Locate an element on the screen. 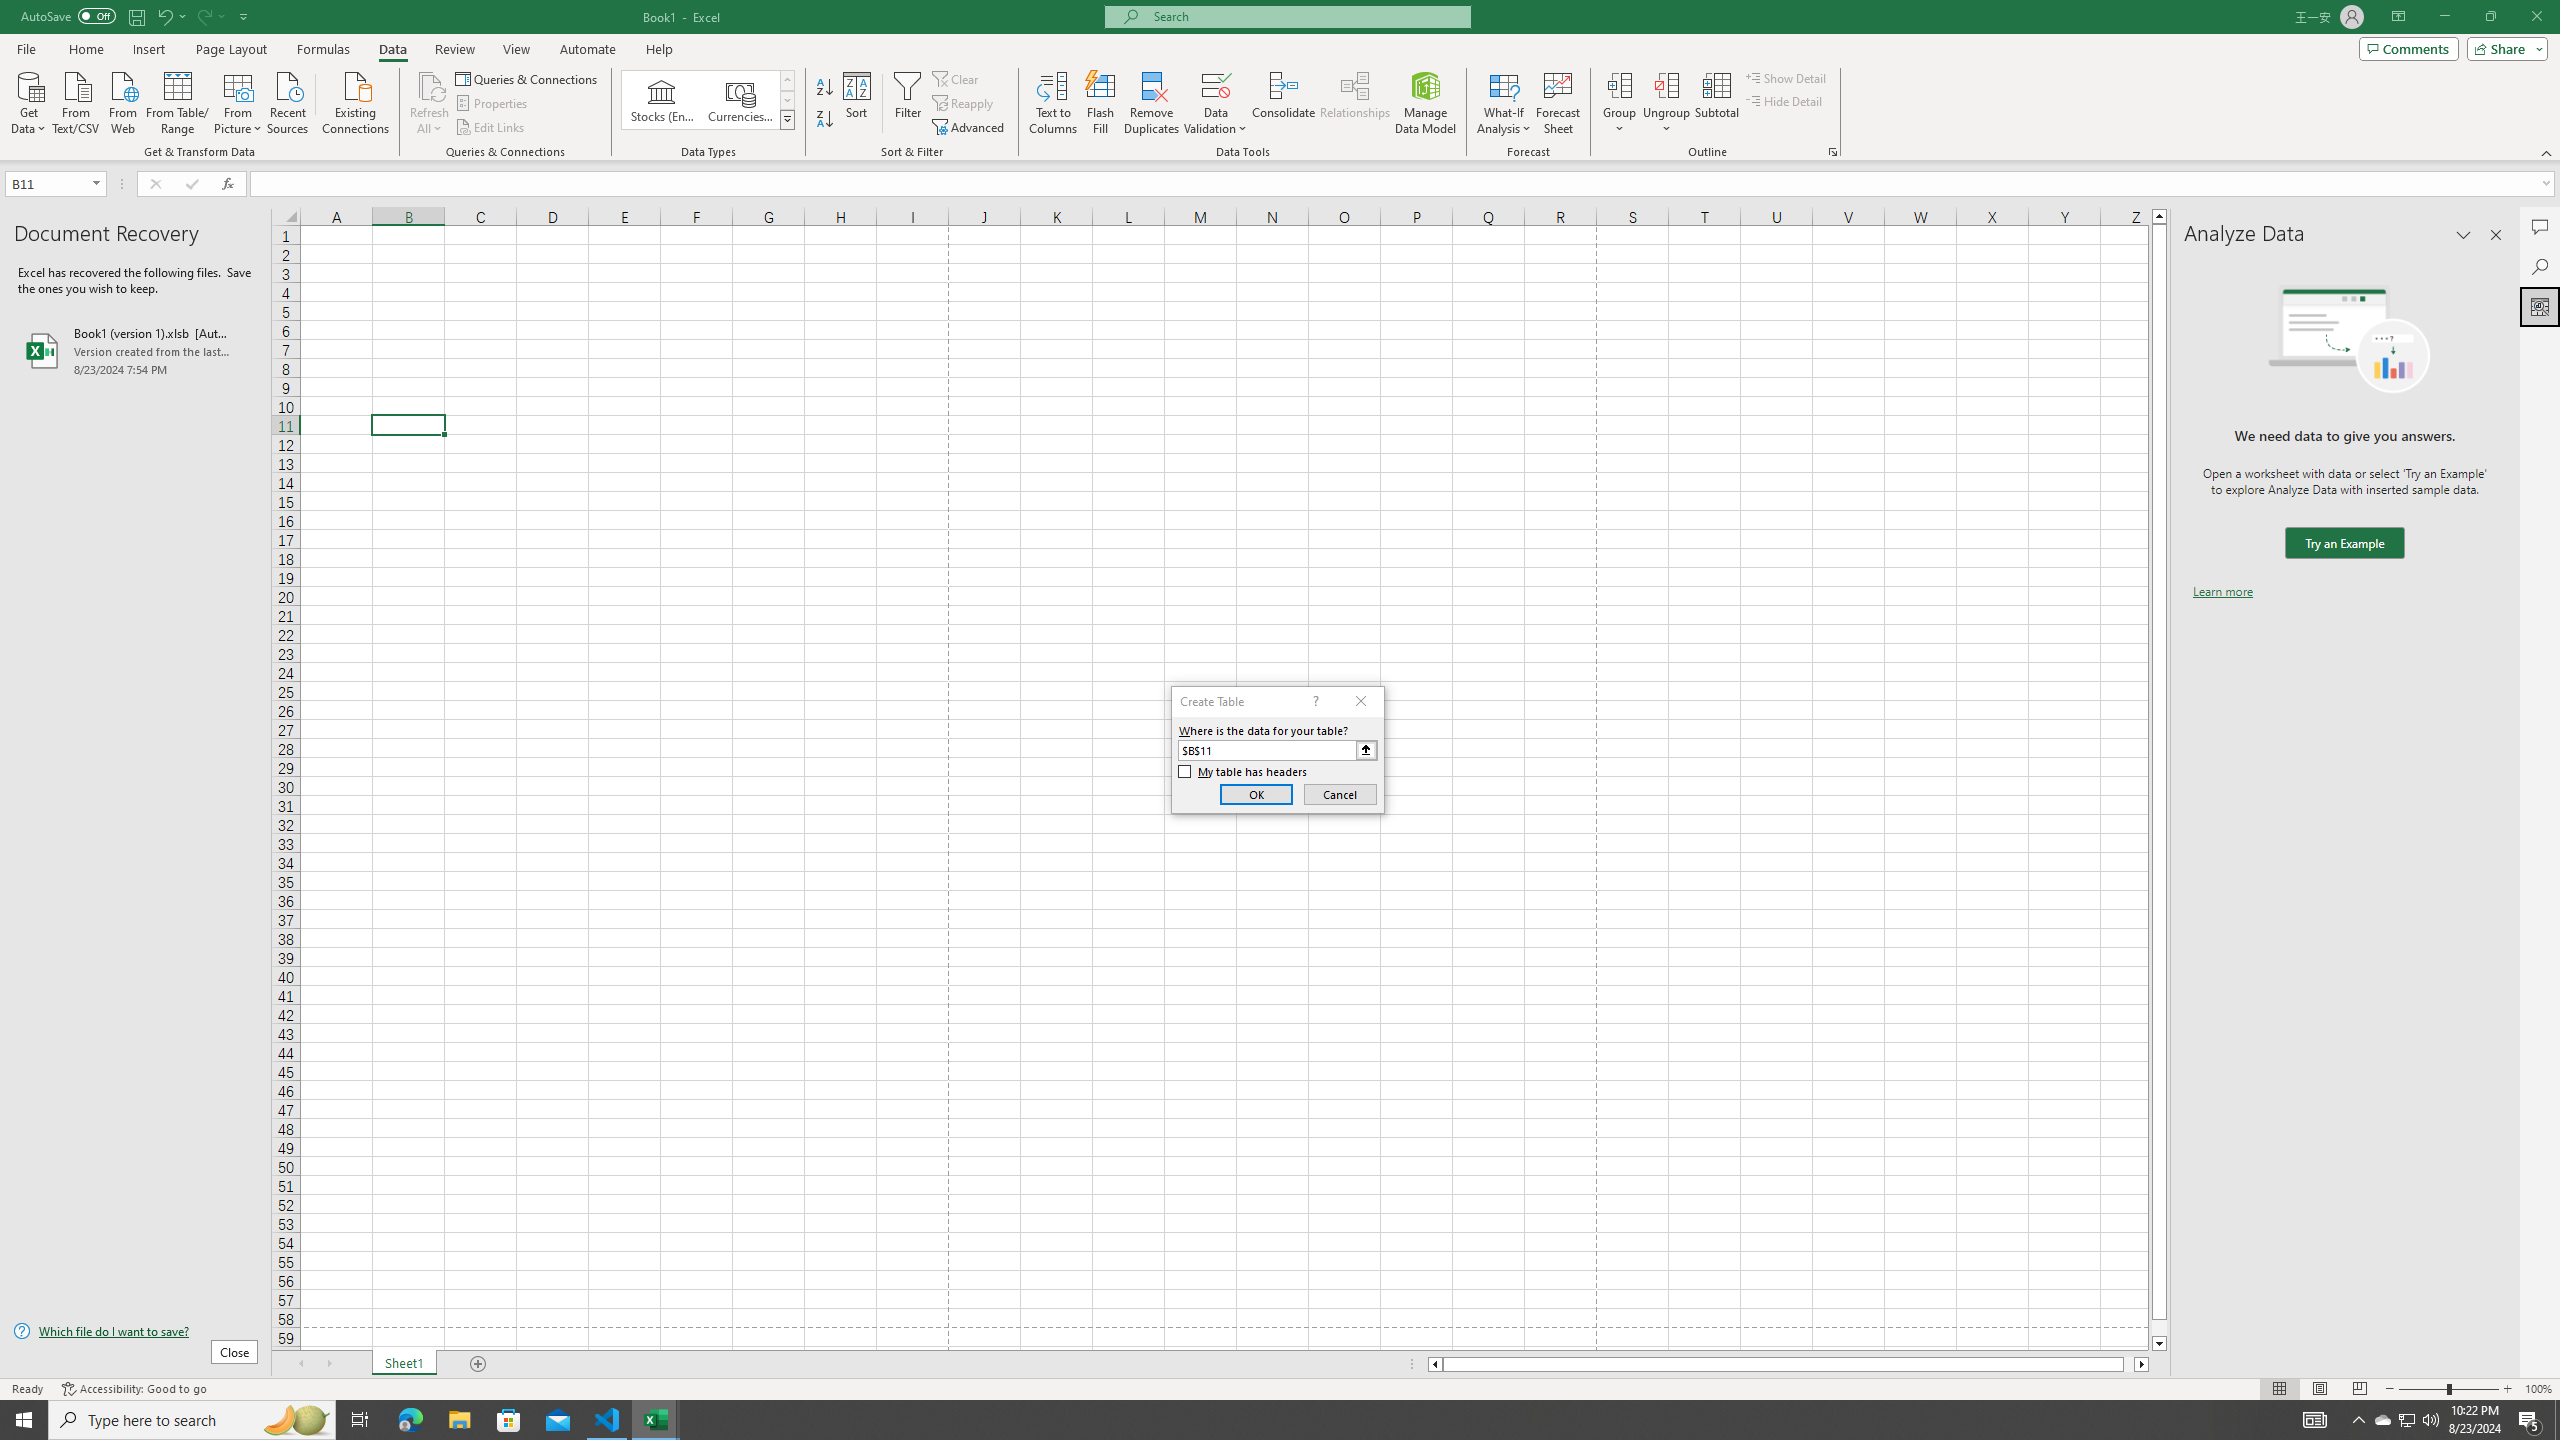 The width and height of the screenshot is (2560, 1440). Remove Duplicates is located at coordinates (1152, 103).